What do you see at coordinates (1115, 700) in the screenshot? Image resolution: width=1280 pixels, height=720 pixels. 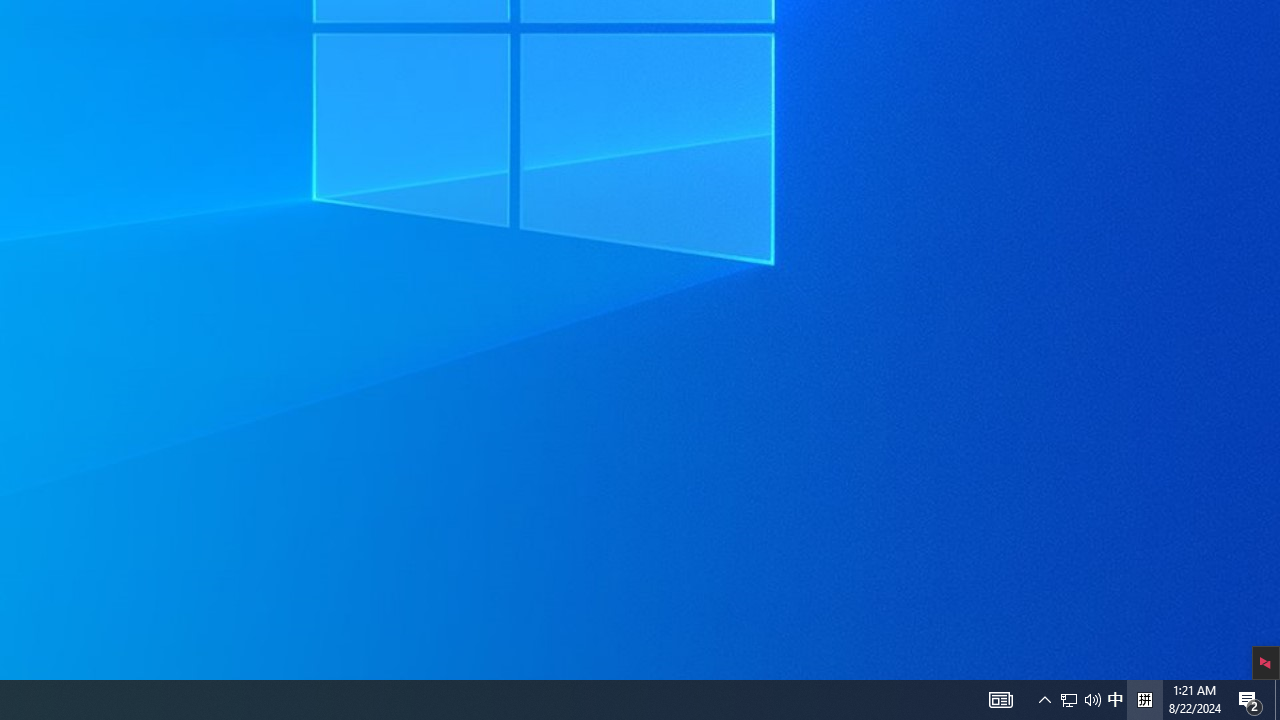 I see `User Promoted Notification Area` at bounding box center [1115, 700].